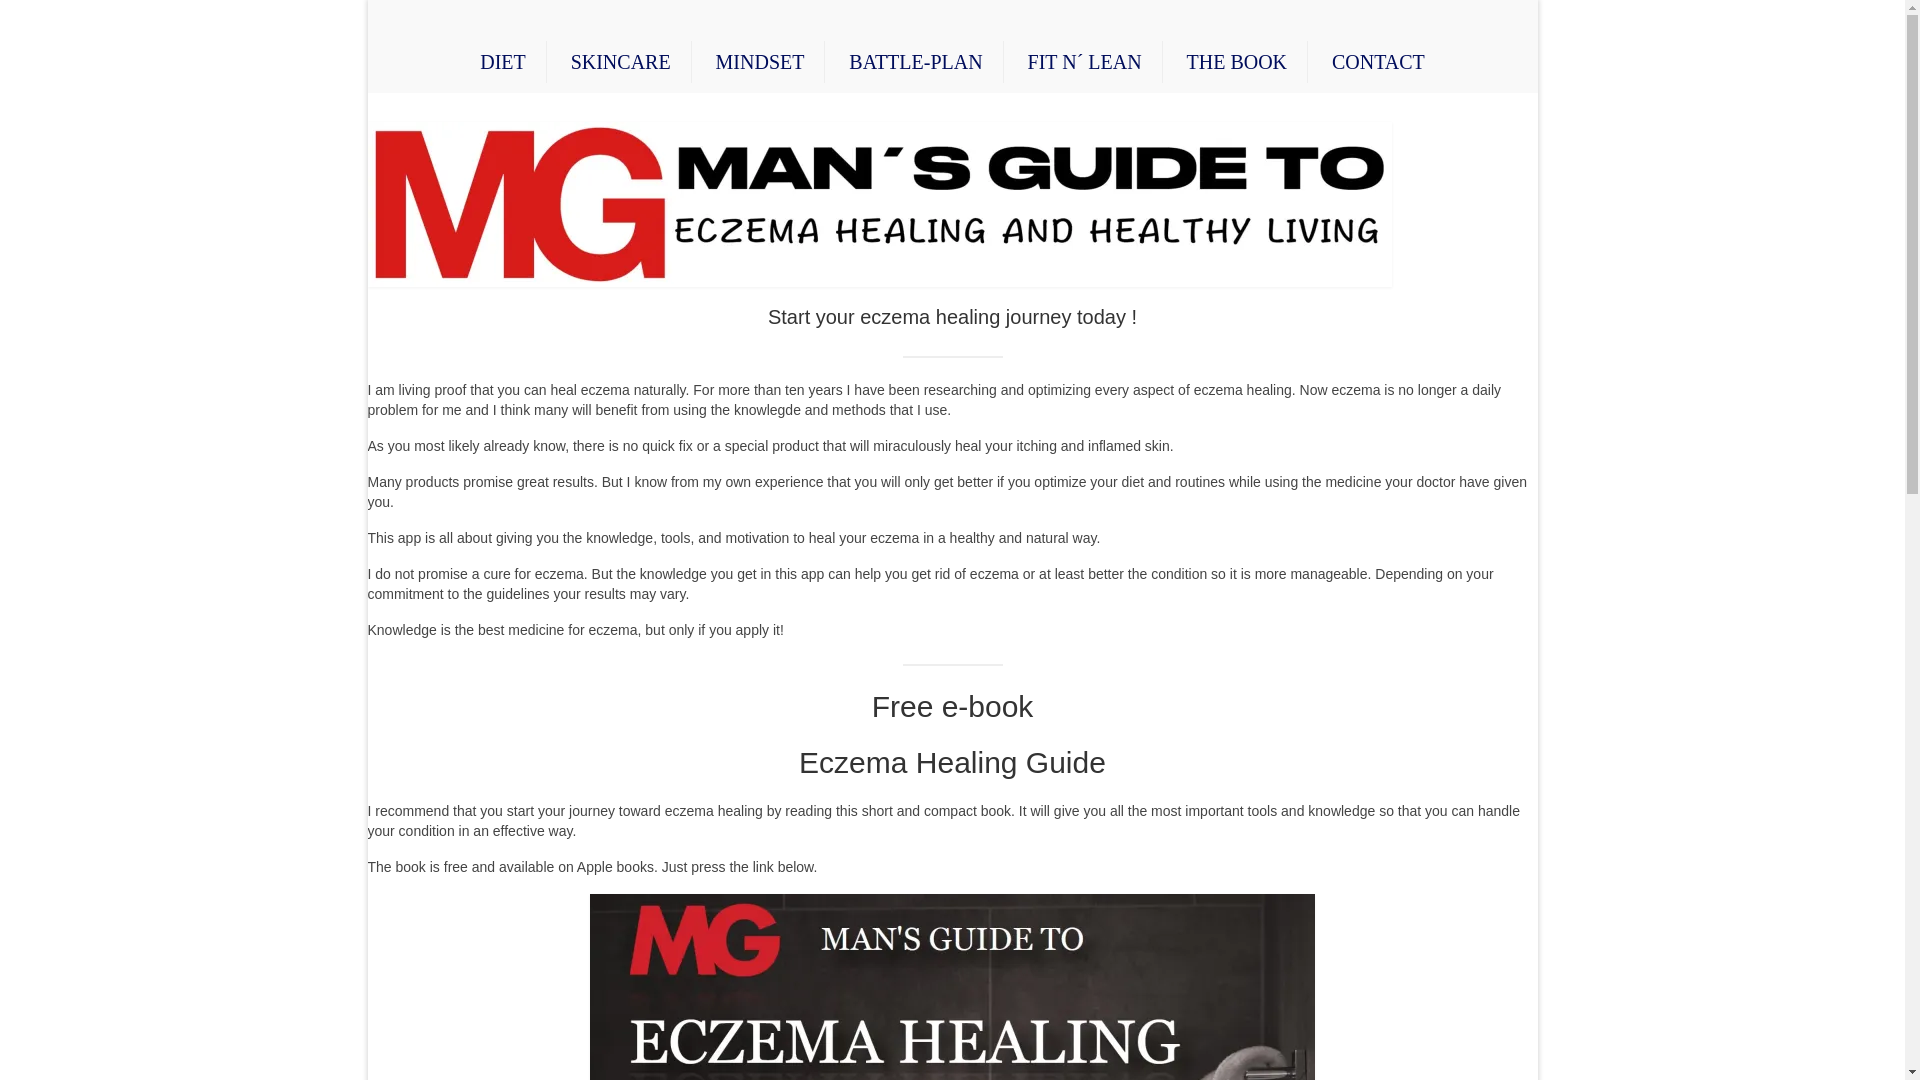 The width and height of the screenshot is (1920, 1080). What do you see at coordinates (760, 62) in the screenshot?
I see `MINDSET` at bounding box center [760, 62].